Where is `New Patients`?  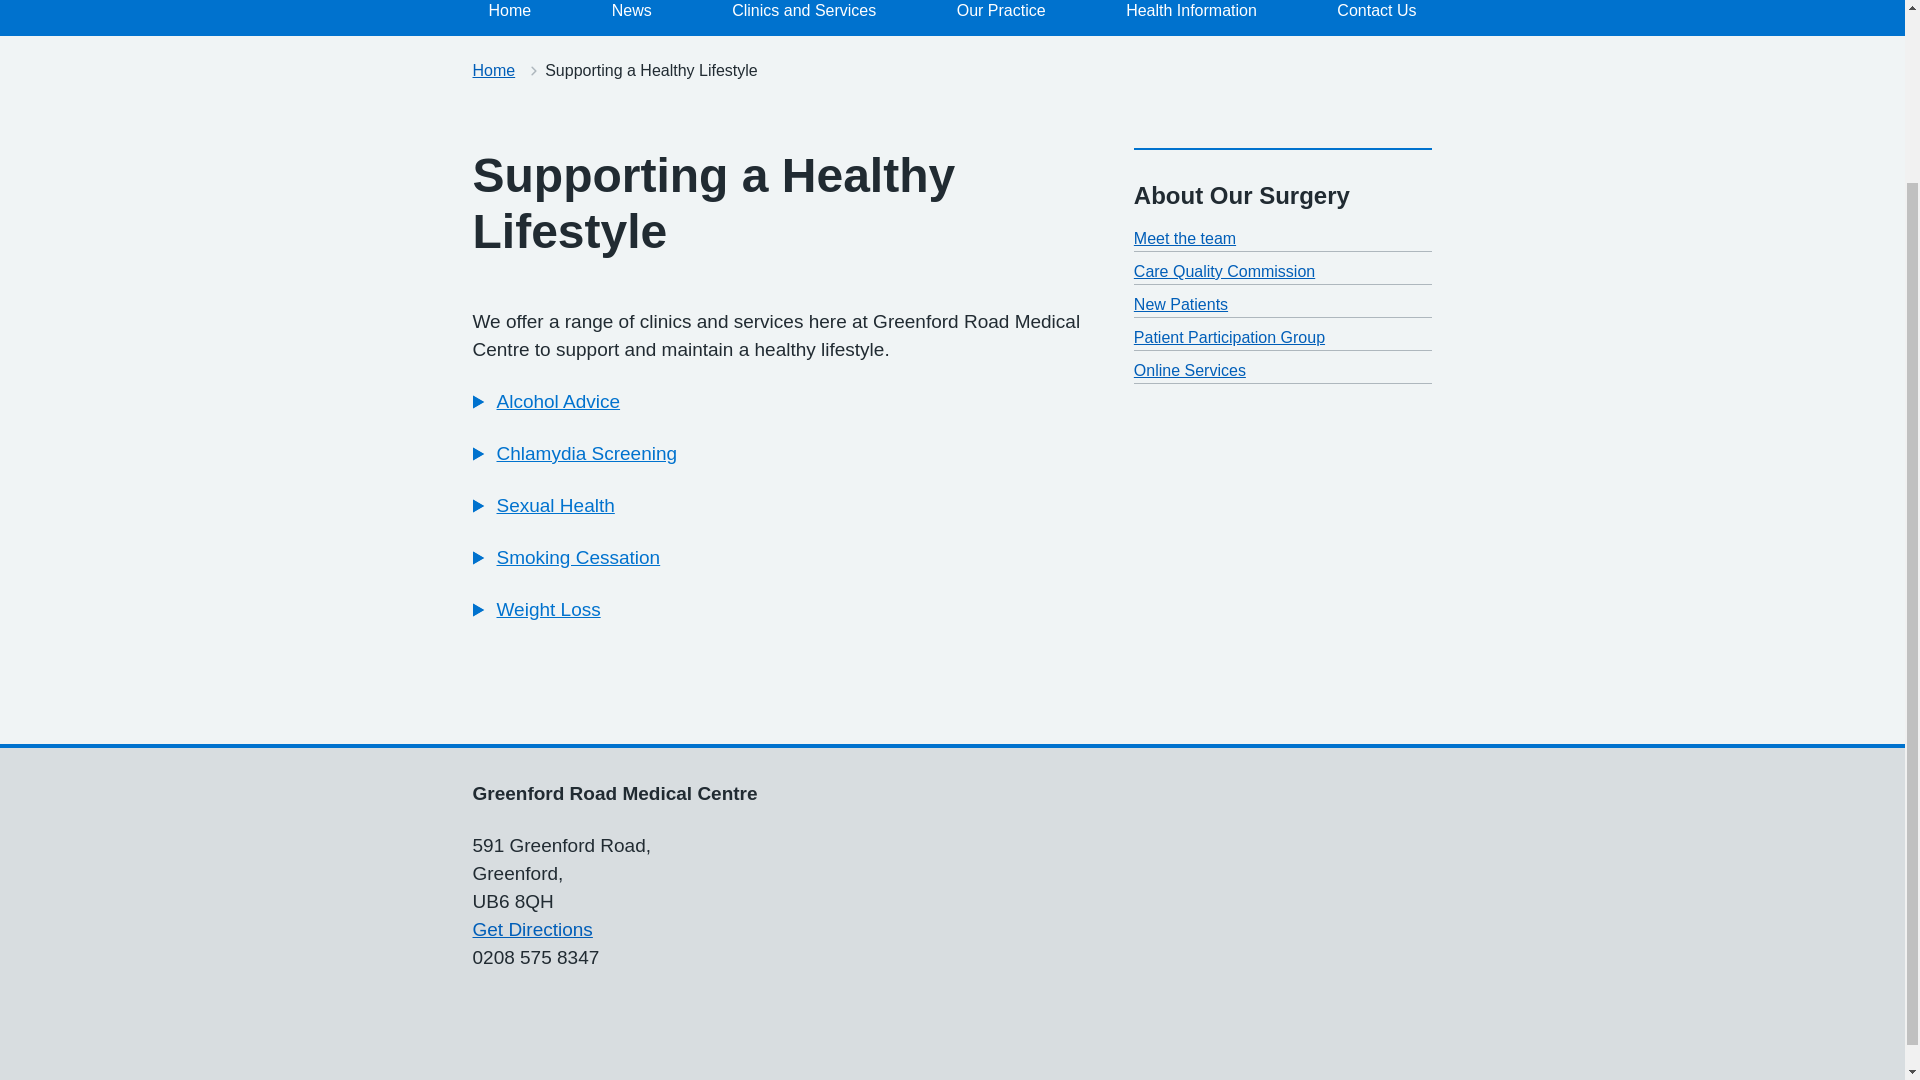 New Patients is located at coordinates (1181, 304).